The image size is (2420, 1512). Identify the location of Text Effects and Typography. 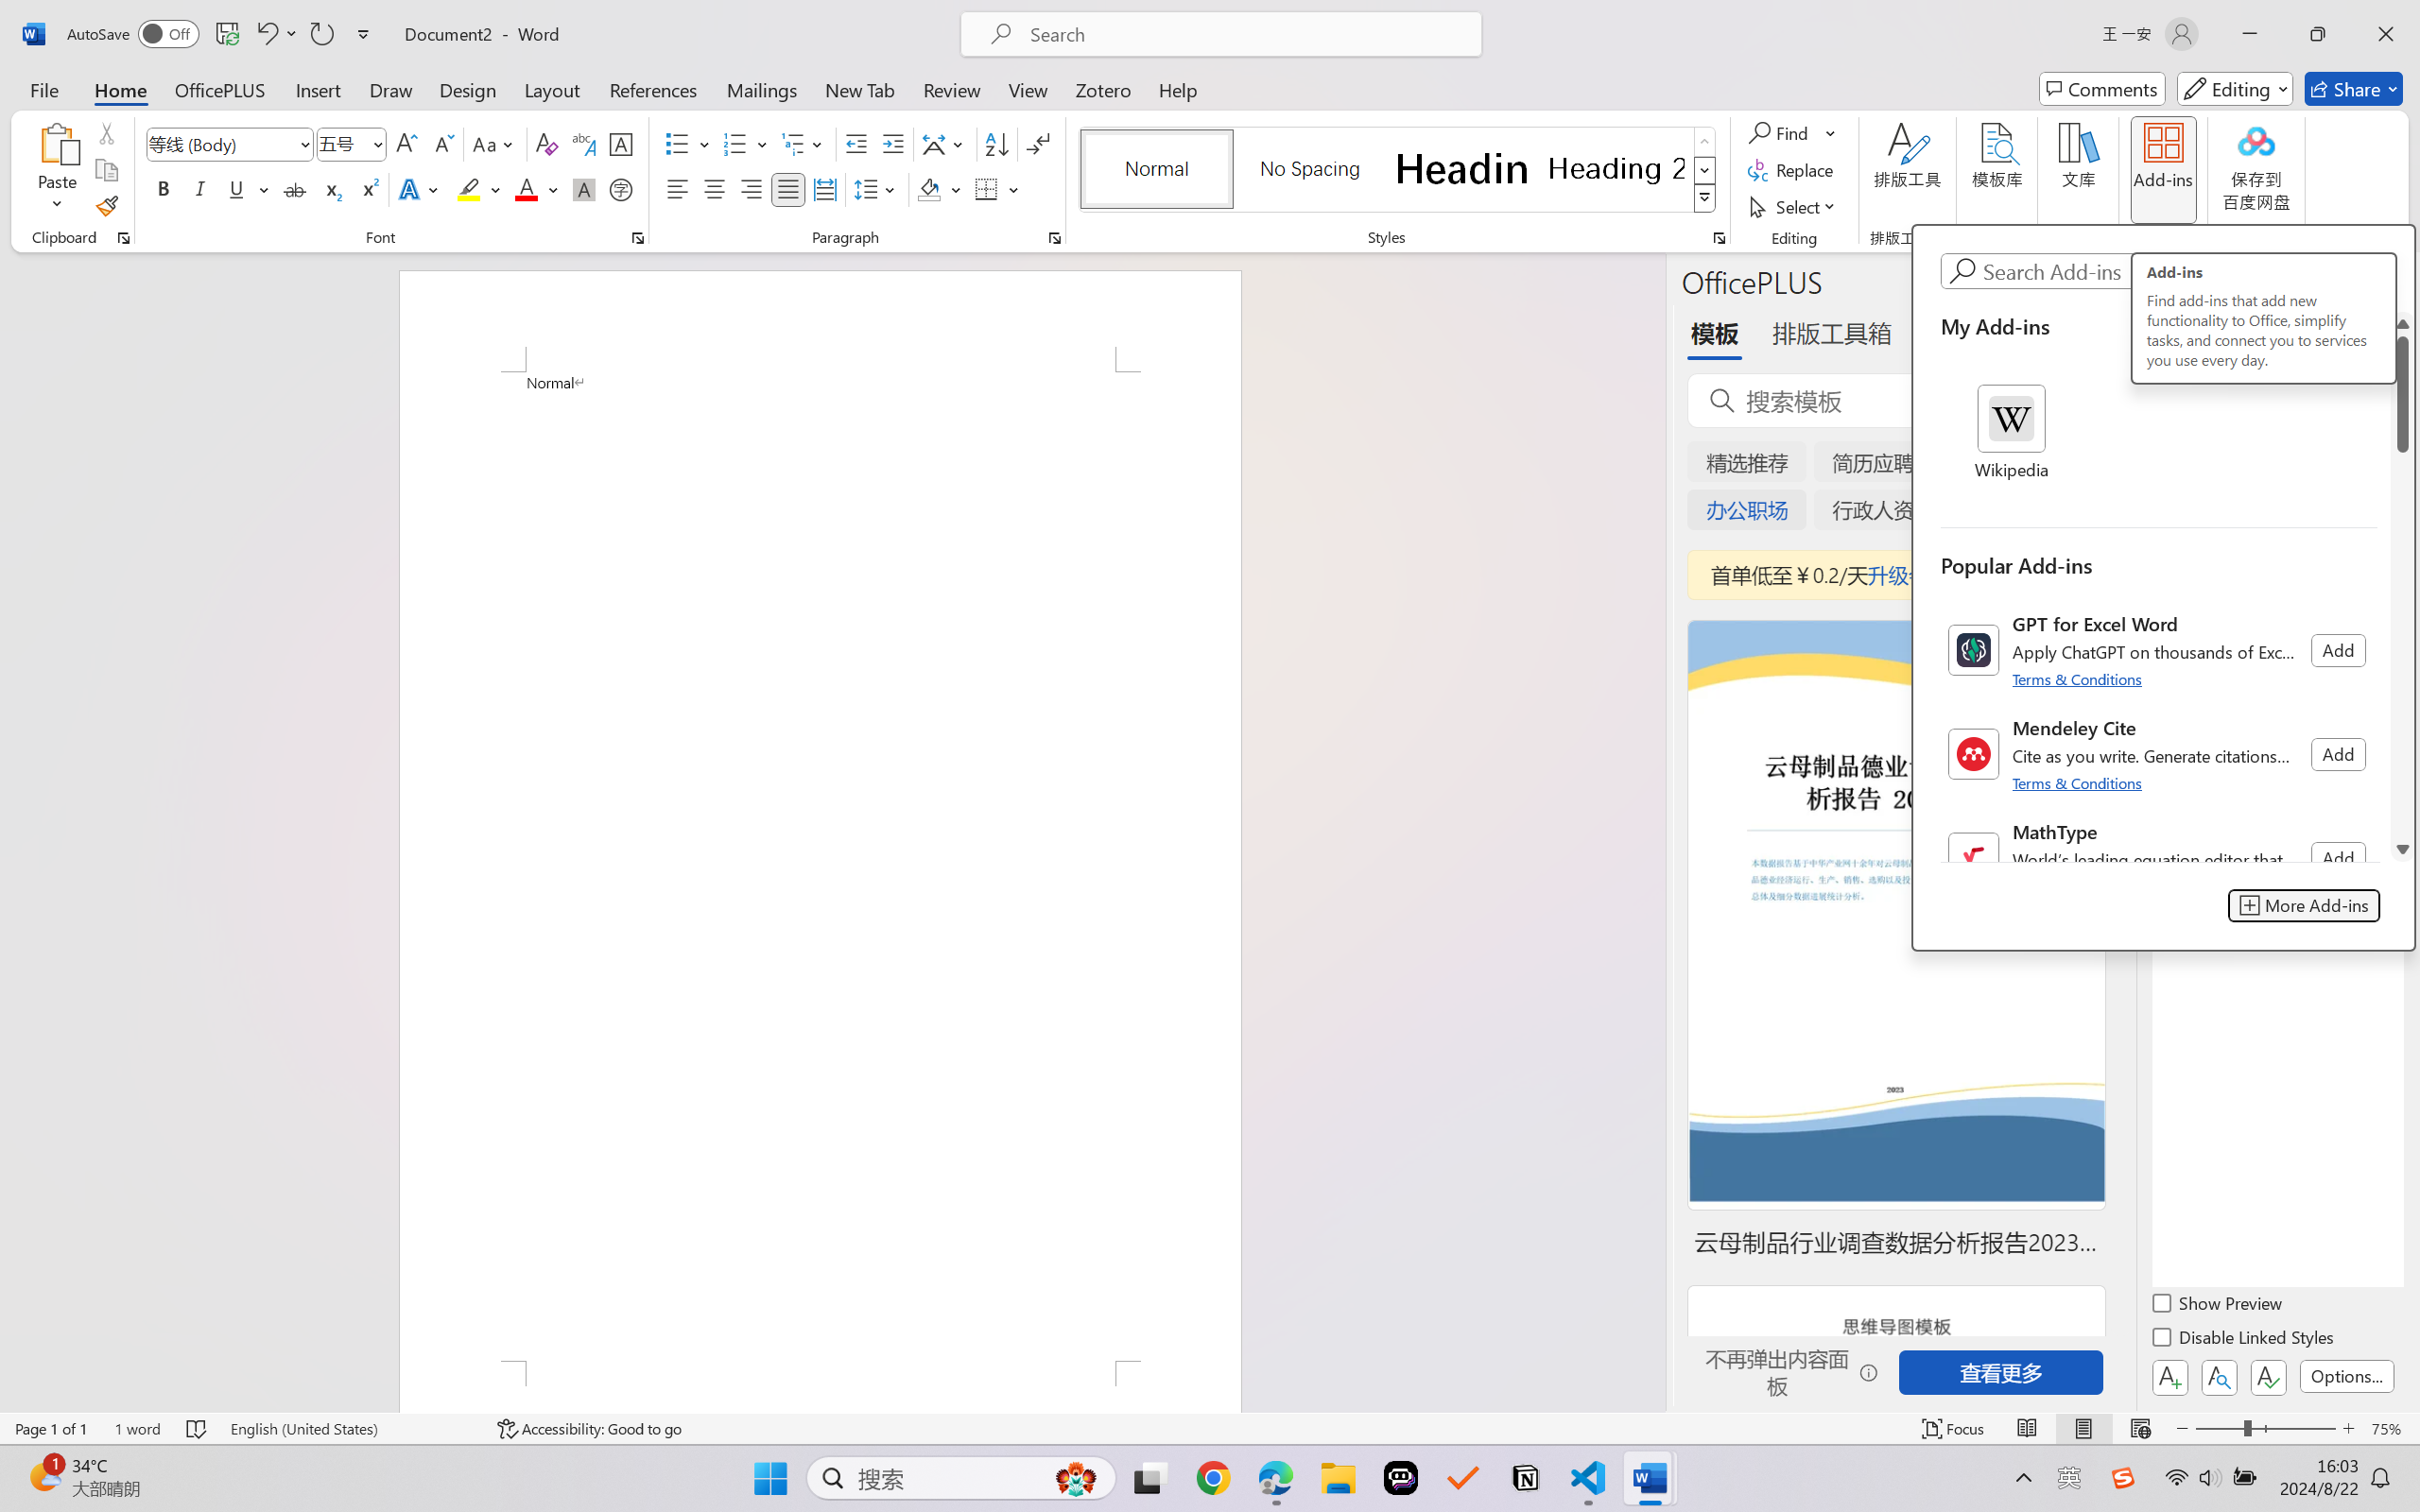
(421, 189).